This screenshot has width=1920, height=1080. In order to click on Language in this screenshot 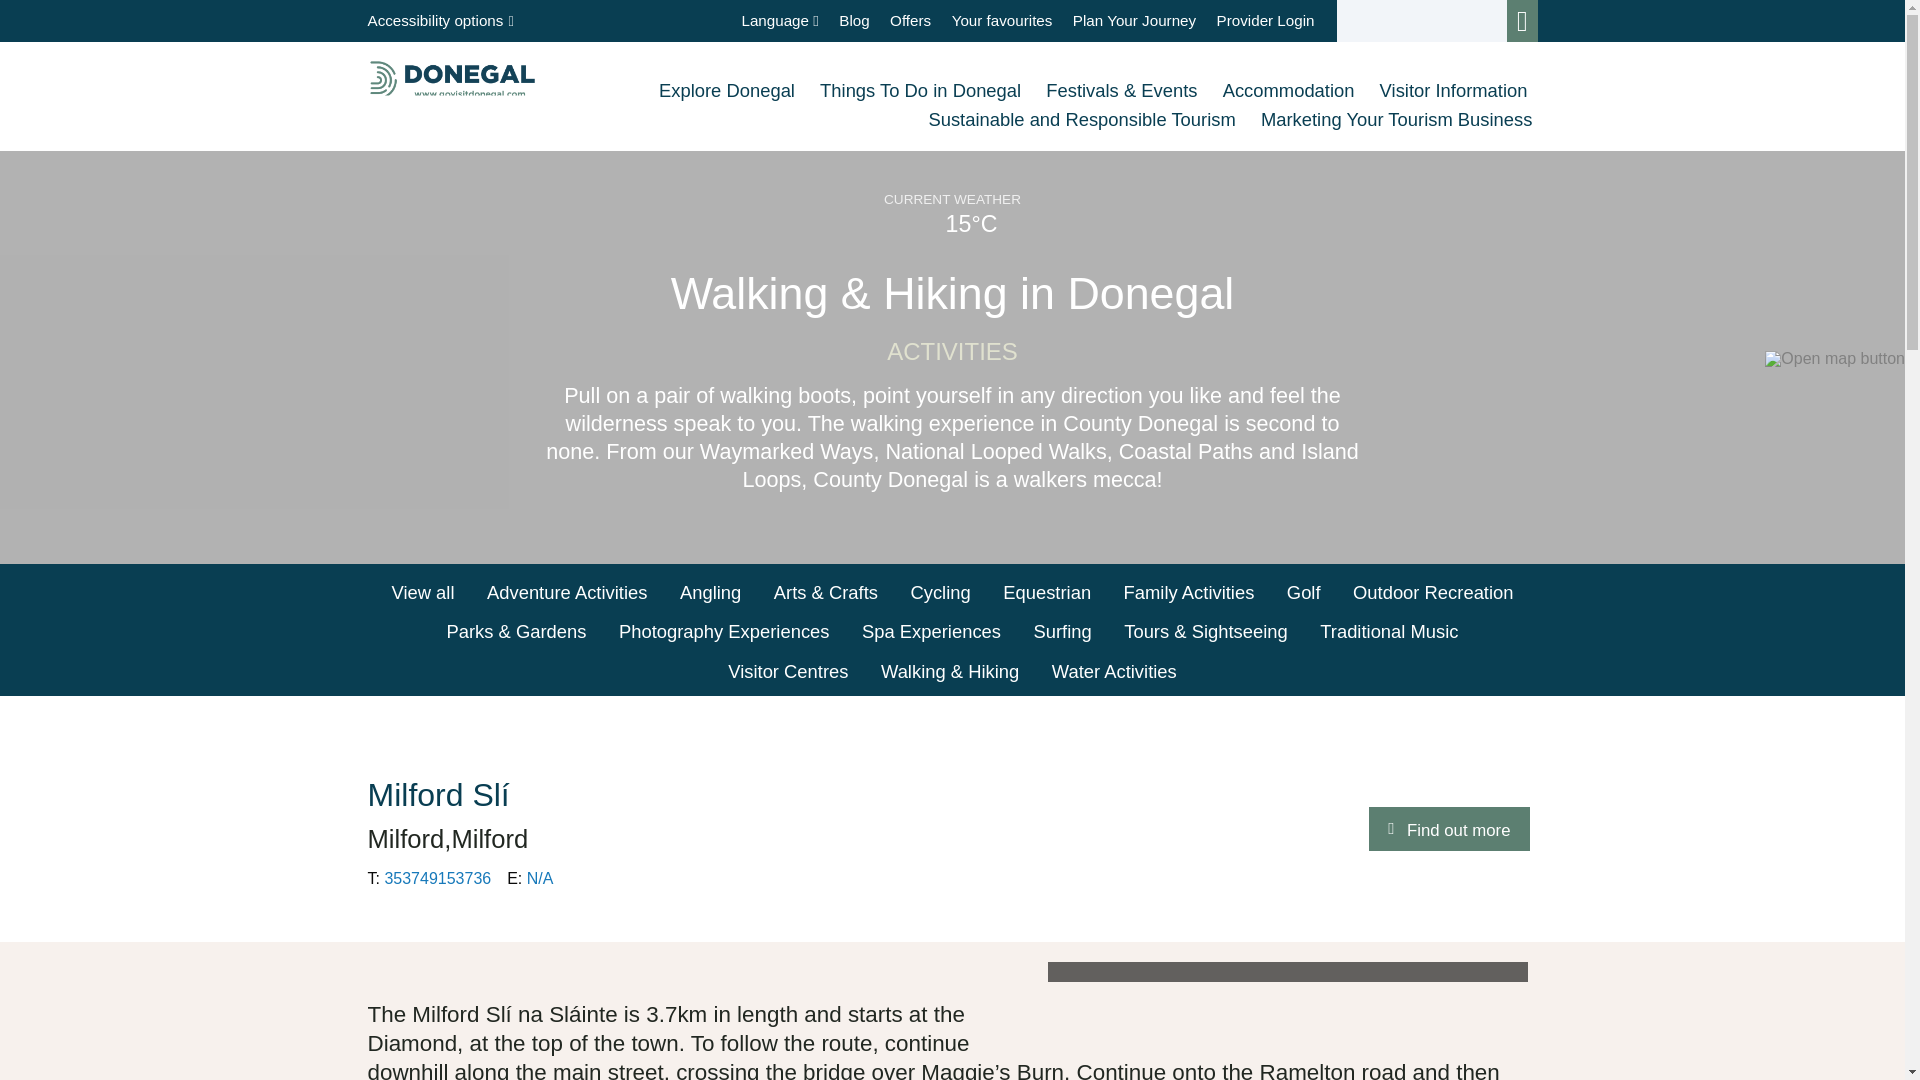, I will do `click(779, 20)`.